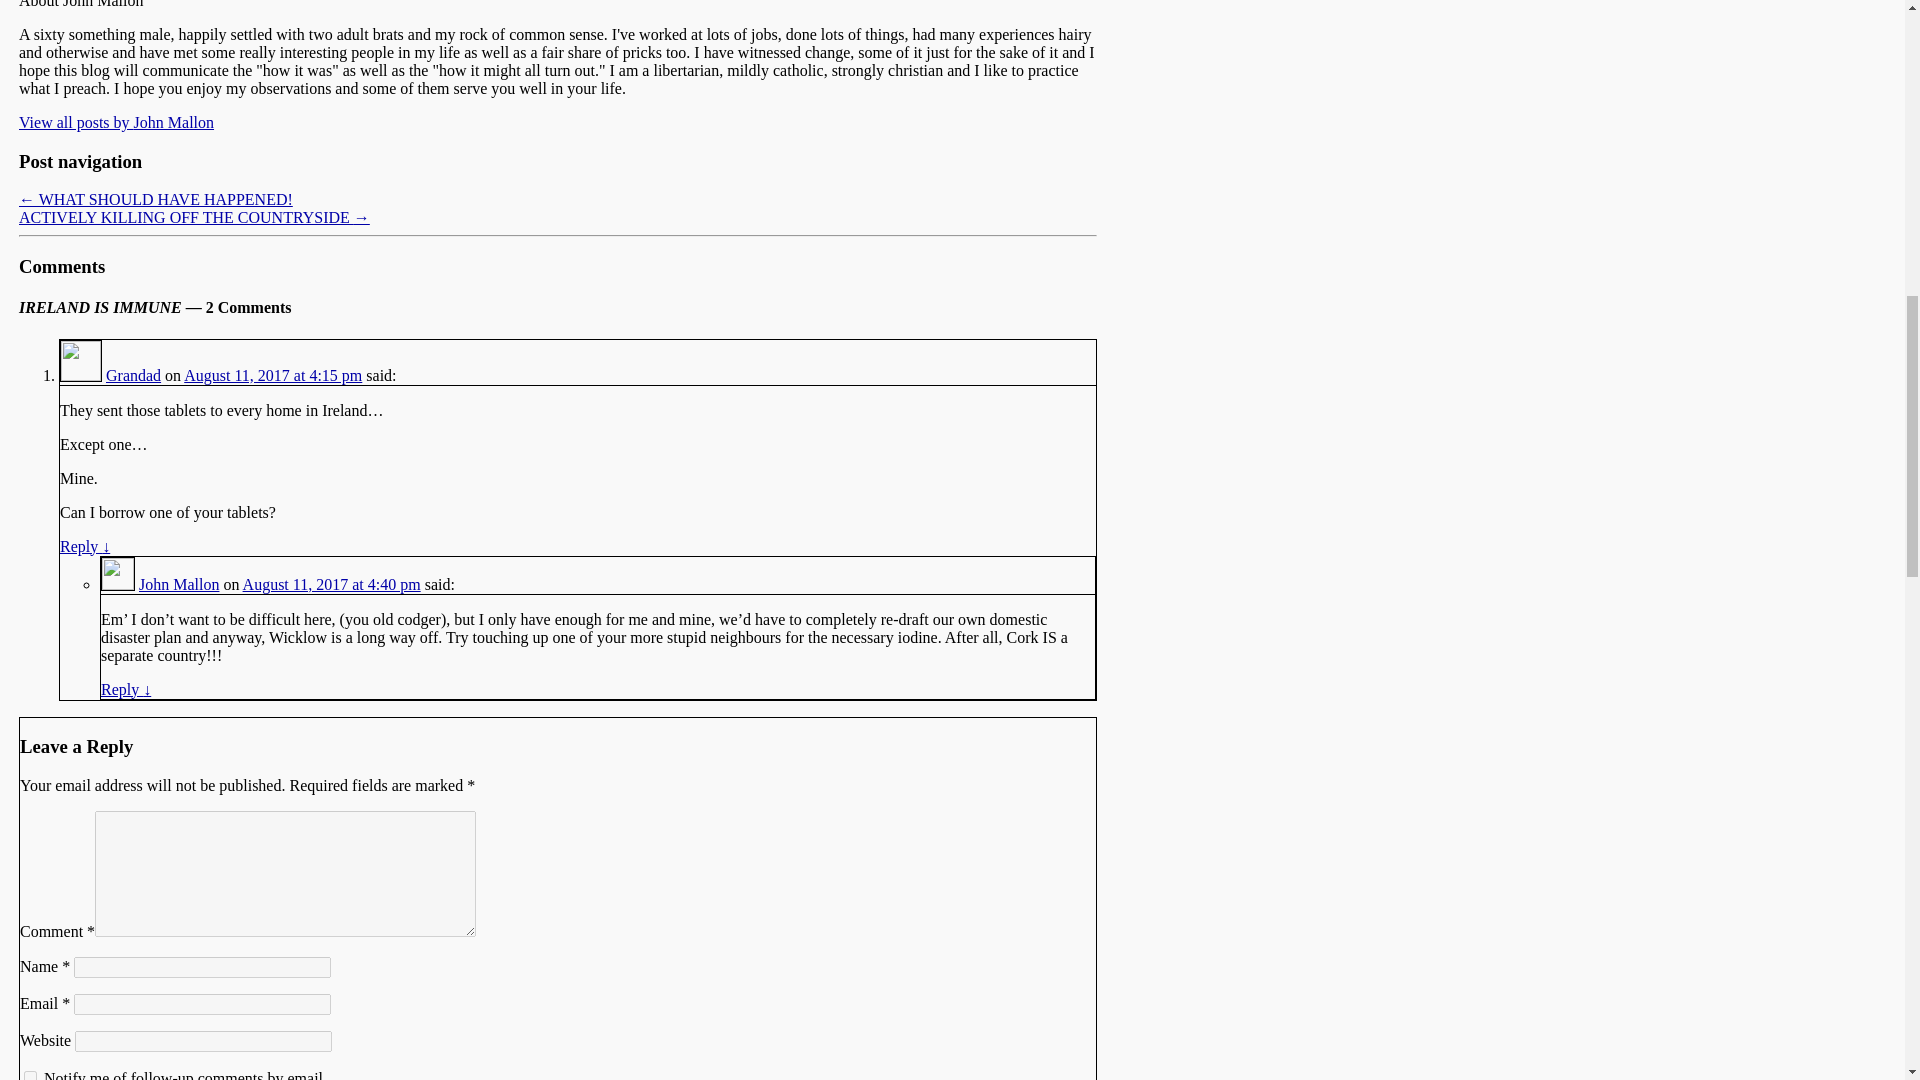 The image size is (1920, 1080). What do you see at coordinates (178, 584) in the screenshot?
I see `John Mallon` at bounding box center [178, 584].